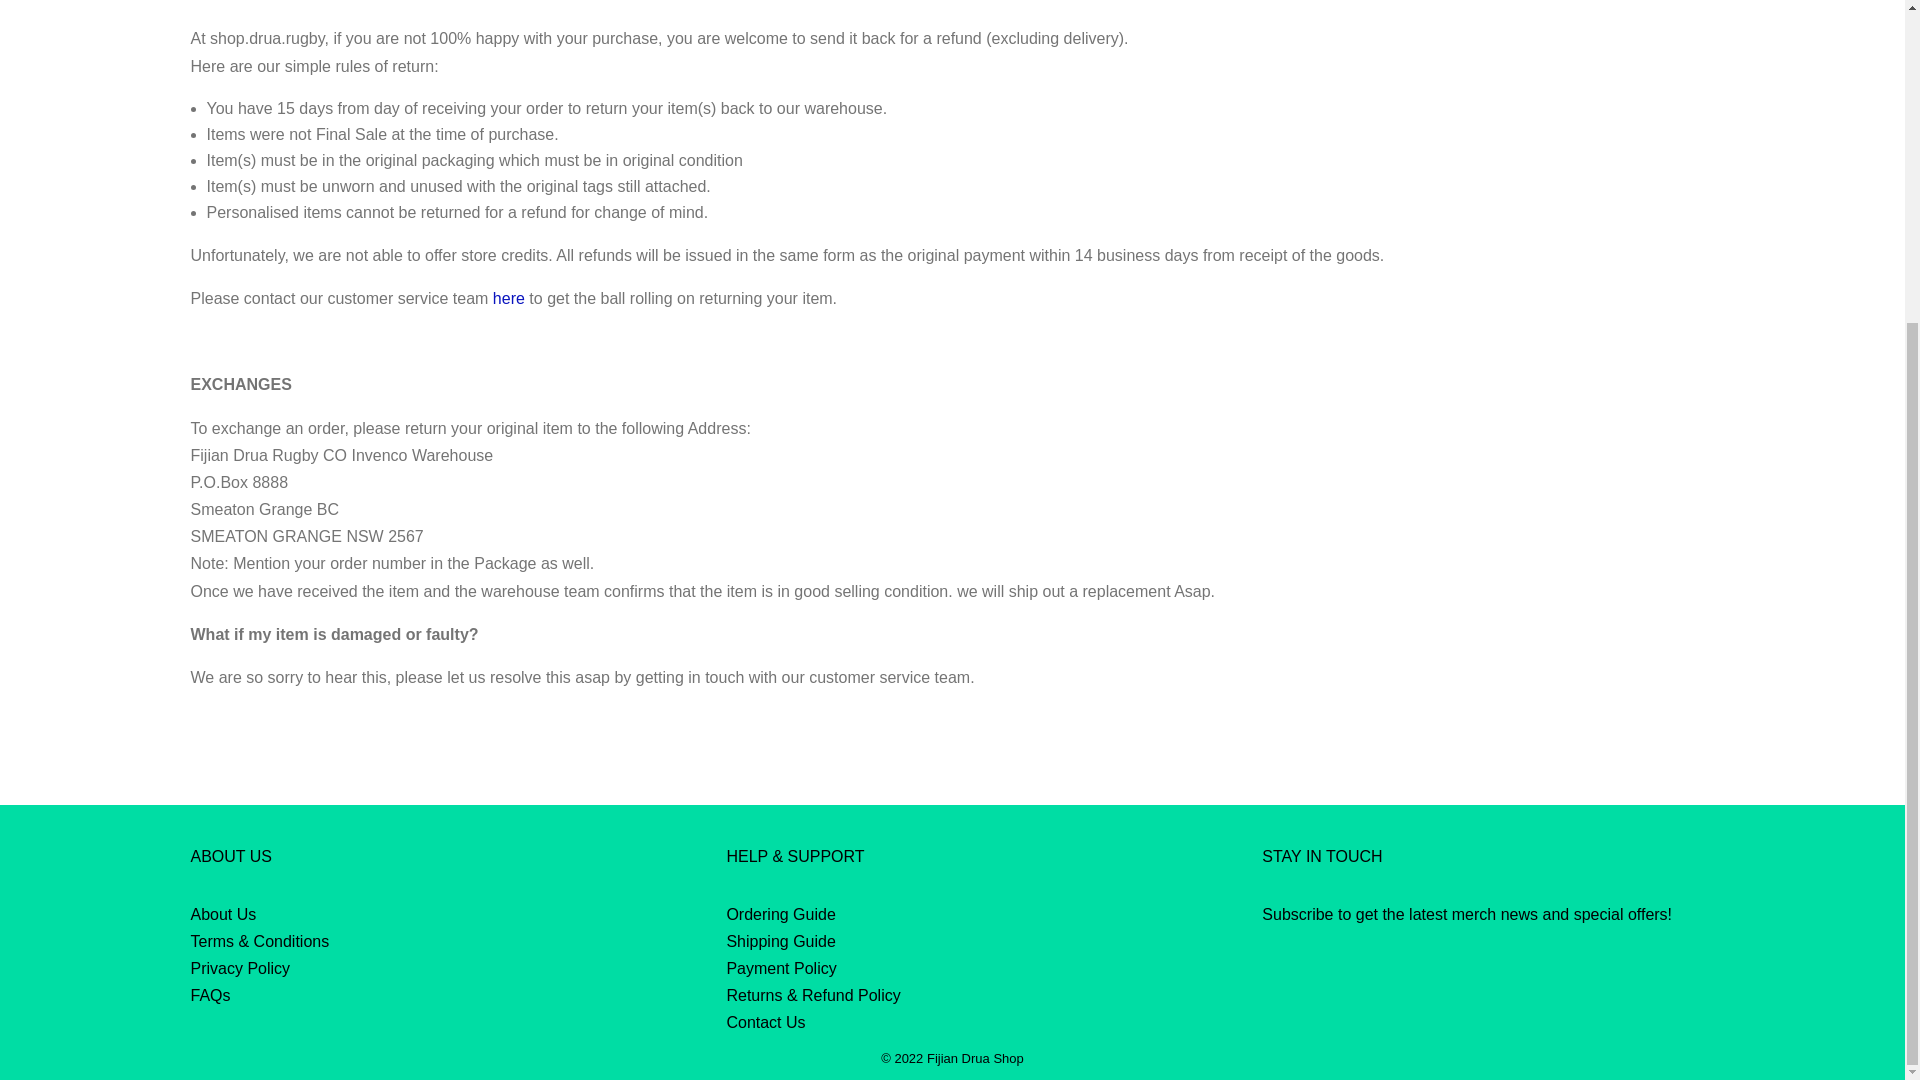  Describe the element at coordinates (780, 914) in the screenshot. I see `Ordering Guide` at that location.